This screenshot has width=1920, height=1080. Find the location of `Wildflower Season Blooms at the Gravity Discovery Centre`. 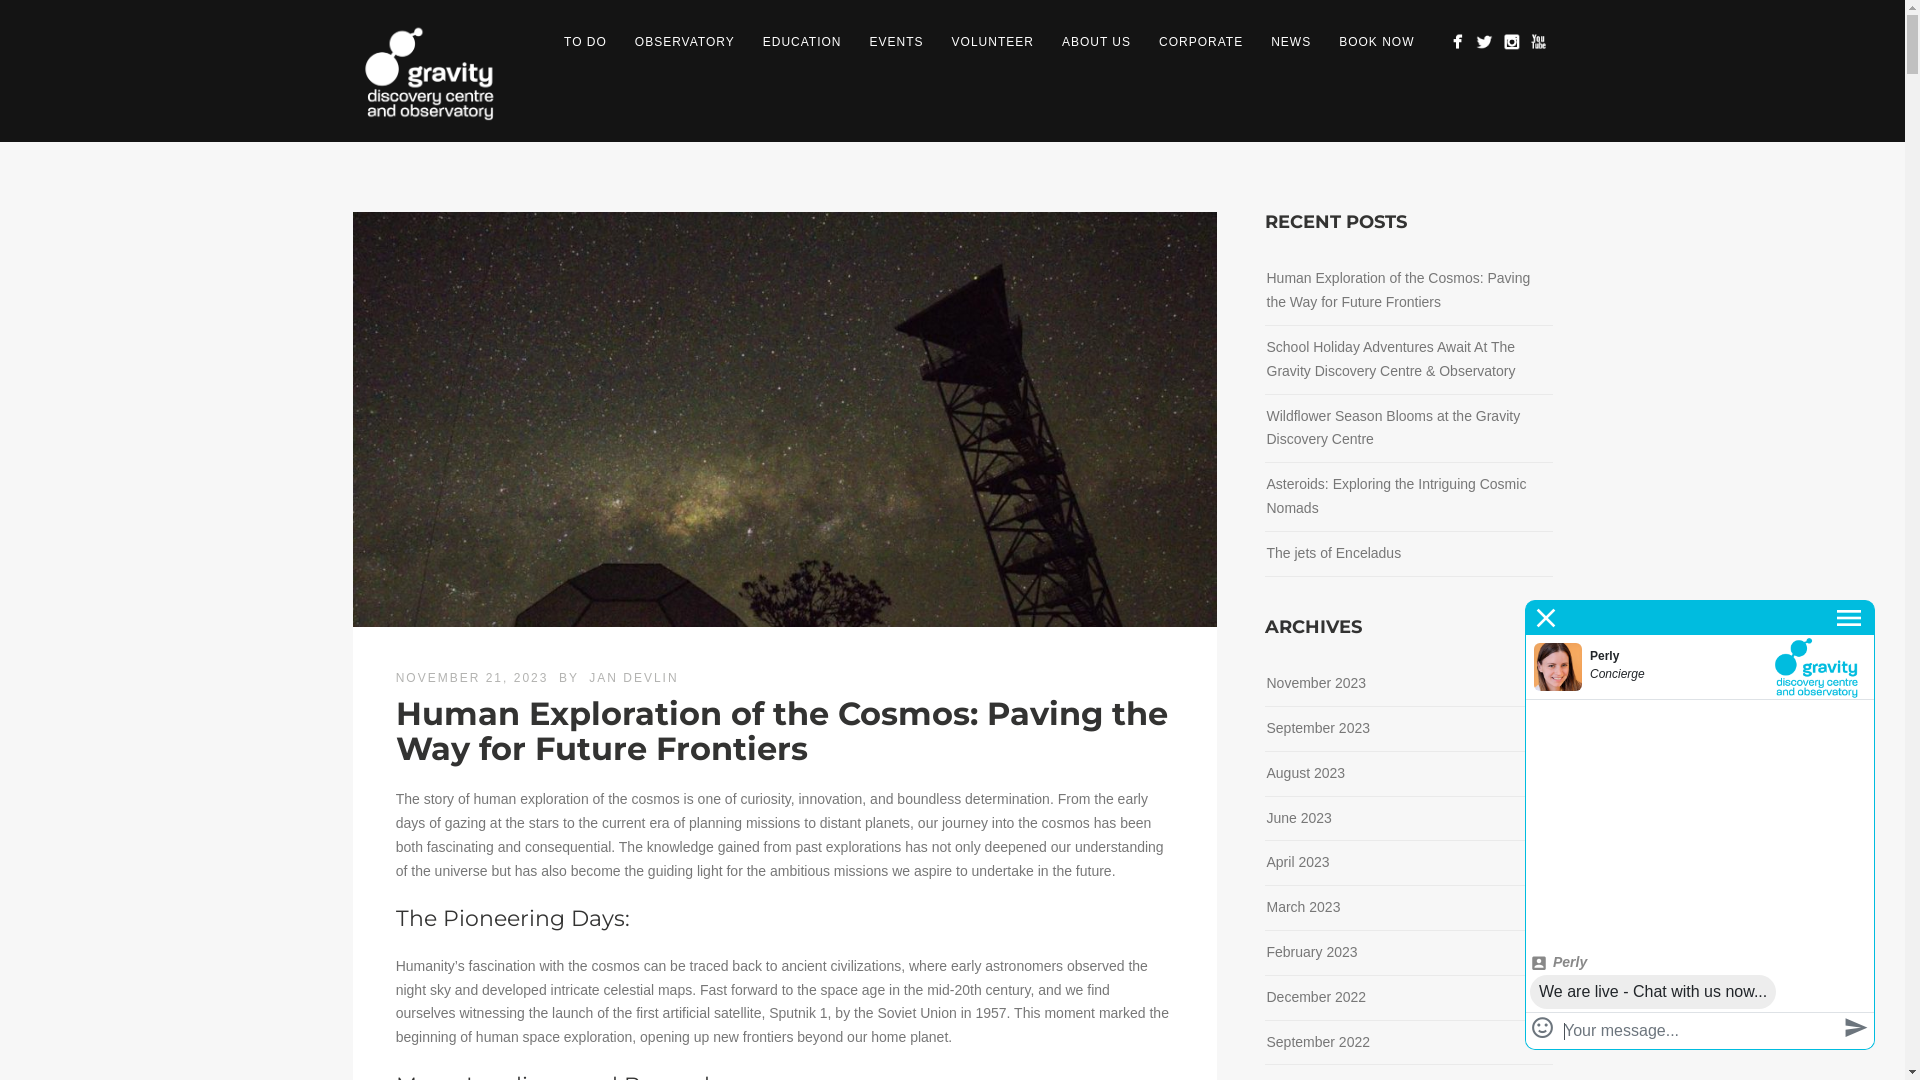

Wildflower Season Blooms at the Gravity Discovery Centre is located at coordinates (1393, 428).